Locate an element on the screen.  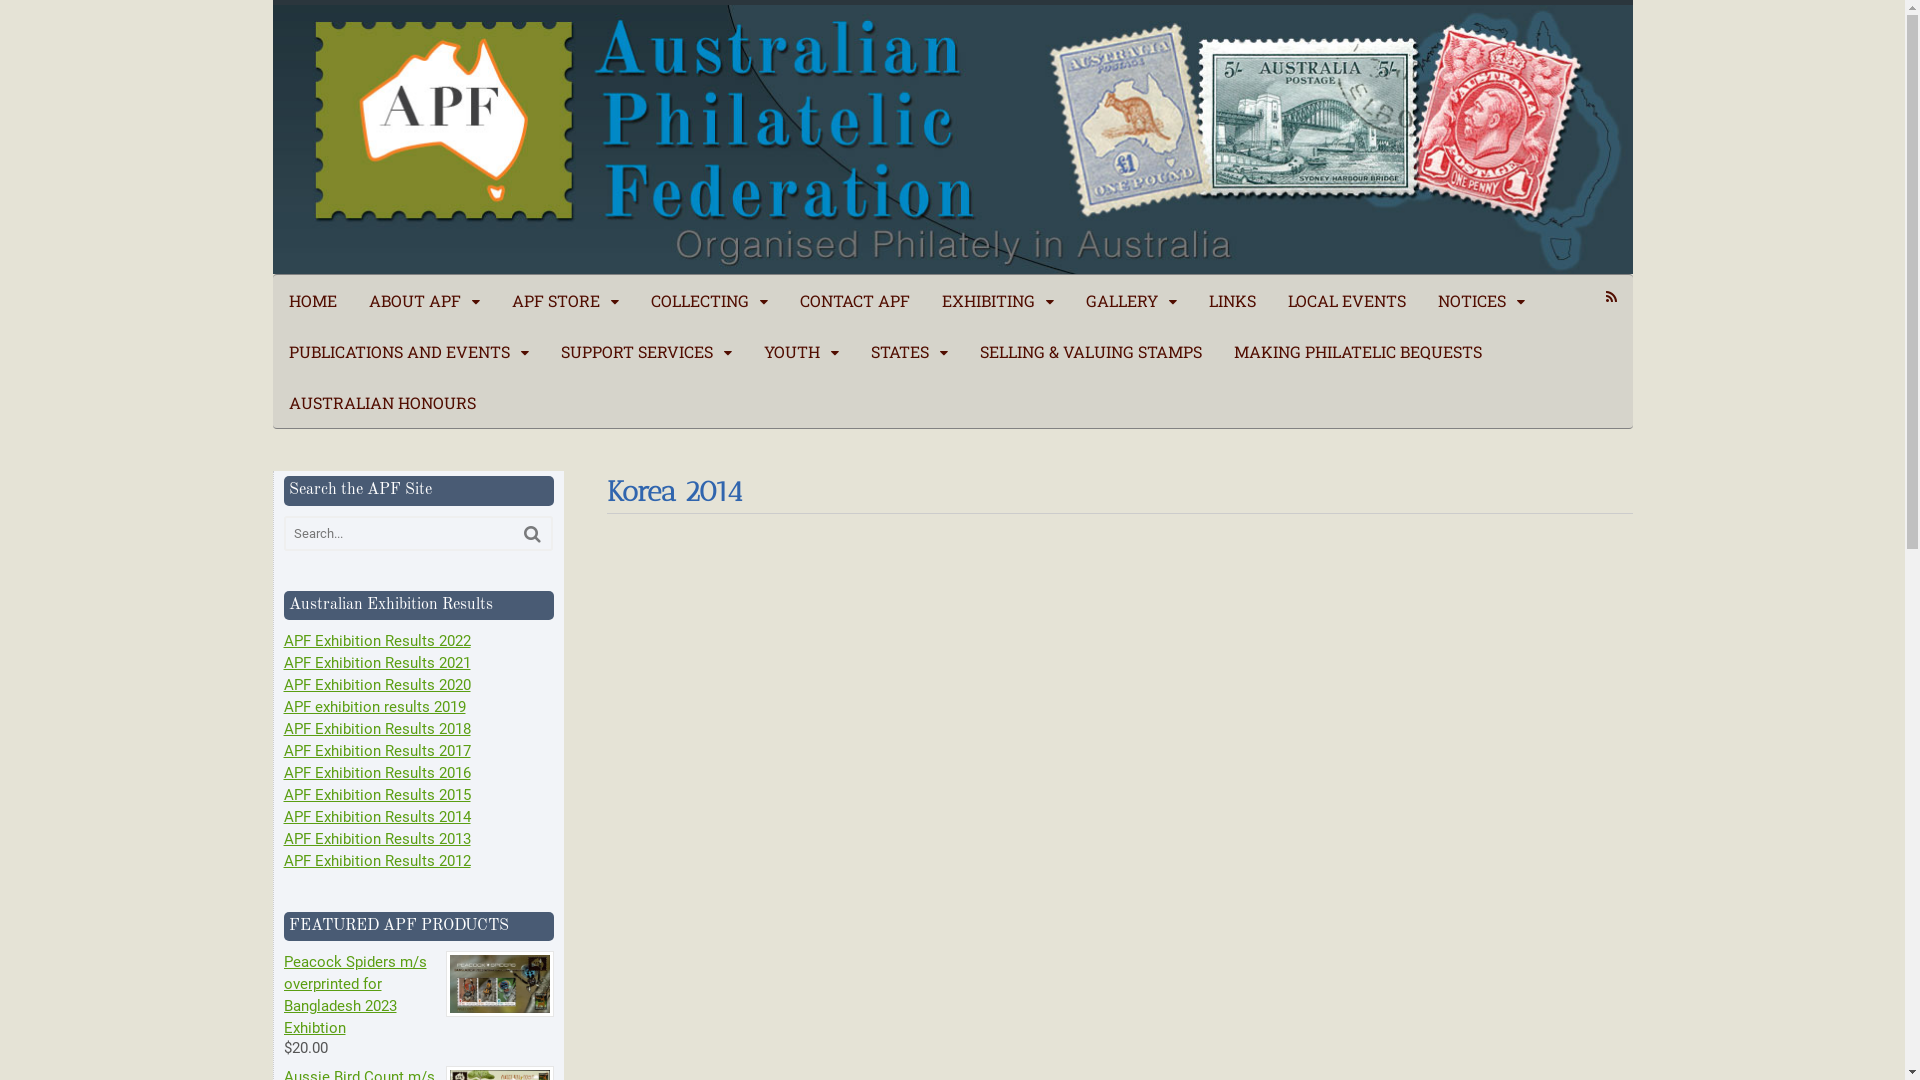
ABOUT APF is located at coordinates (424, 300).